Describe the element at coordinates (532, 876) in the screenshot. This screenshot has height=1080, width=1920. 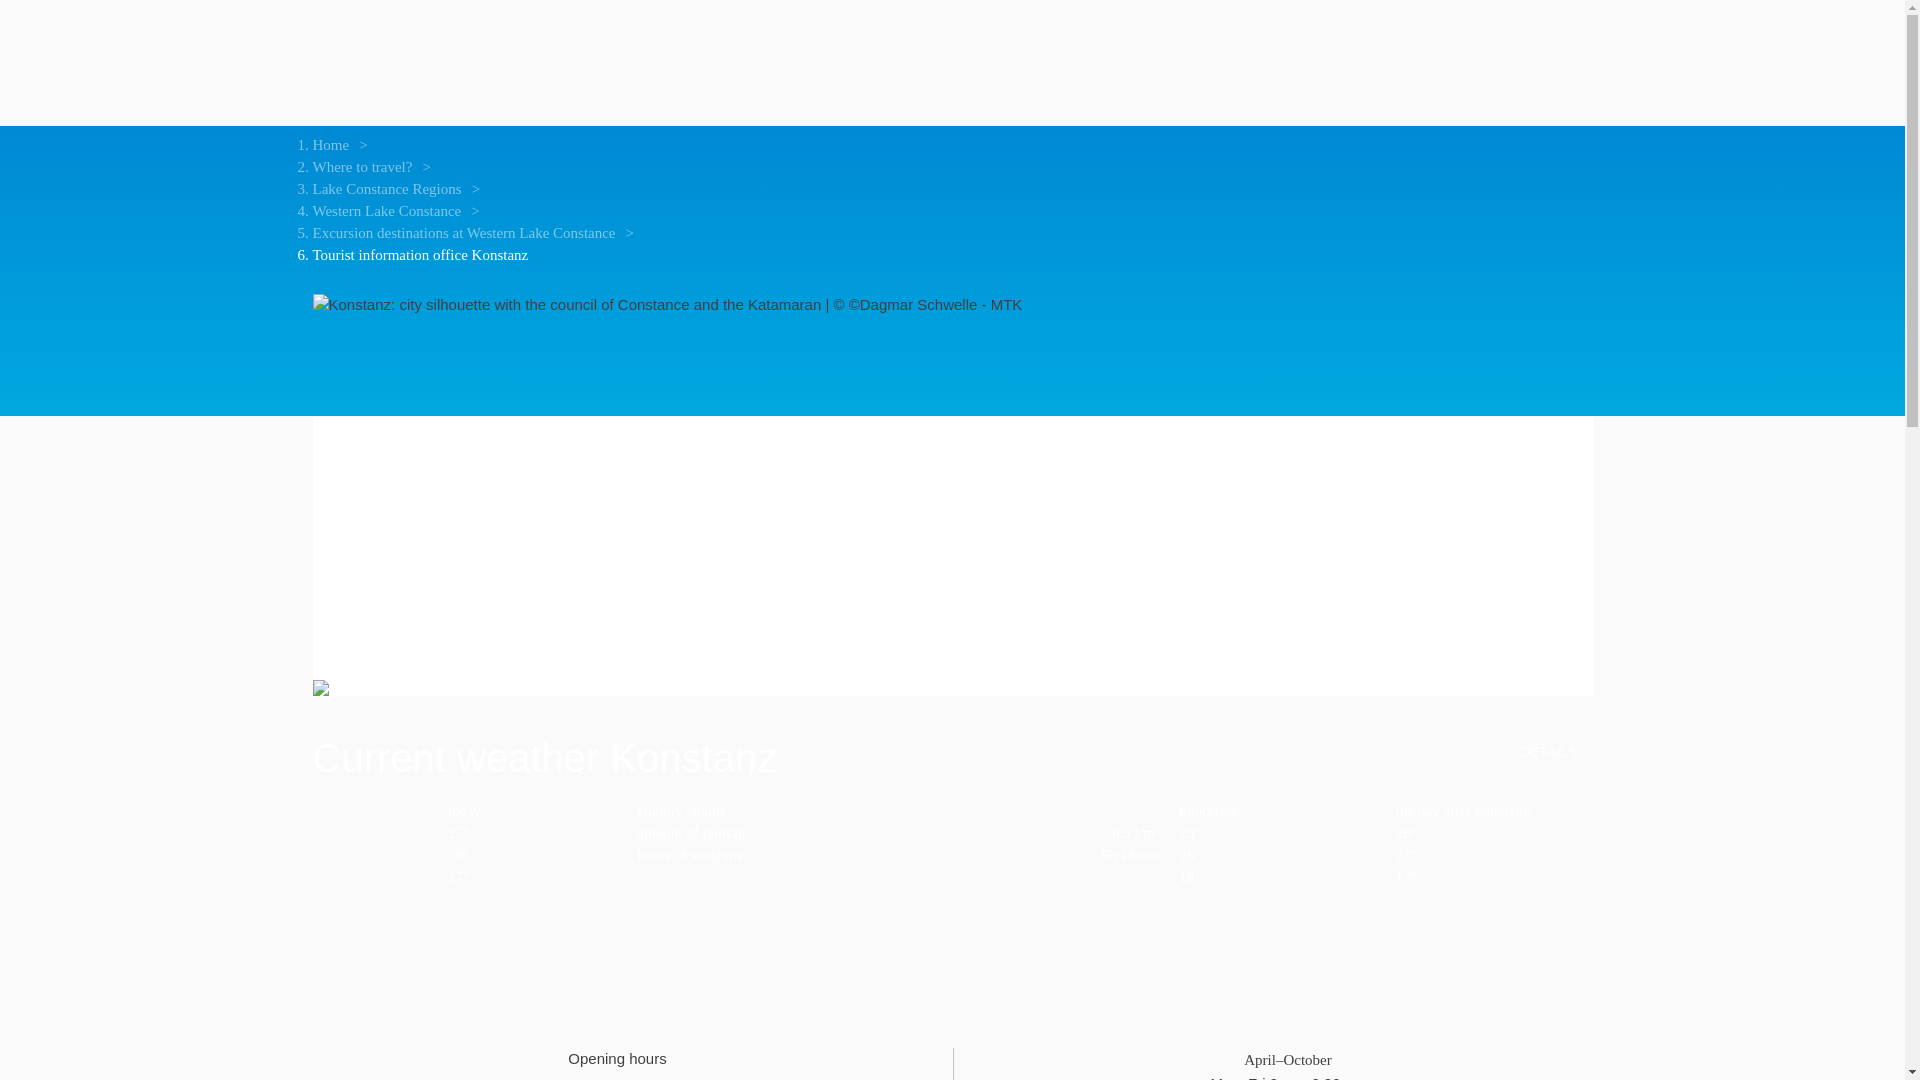
I see `min` at that location.